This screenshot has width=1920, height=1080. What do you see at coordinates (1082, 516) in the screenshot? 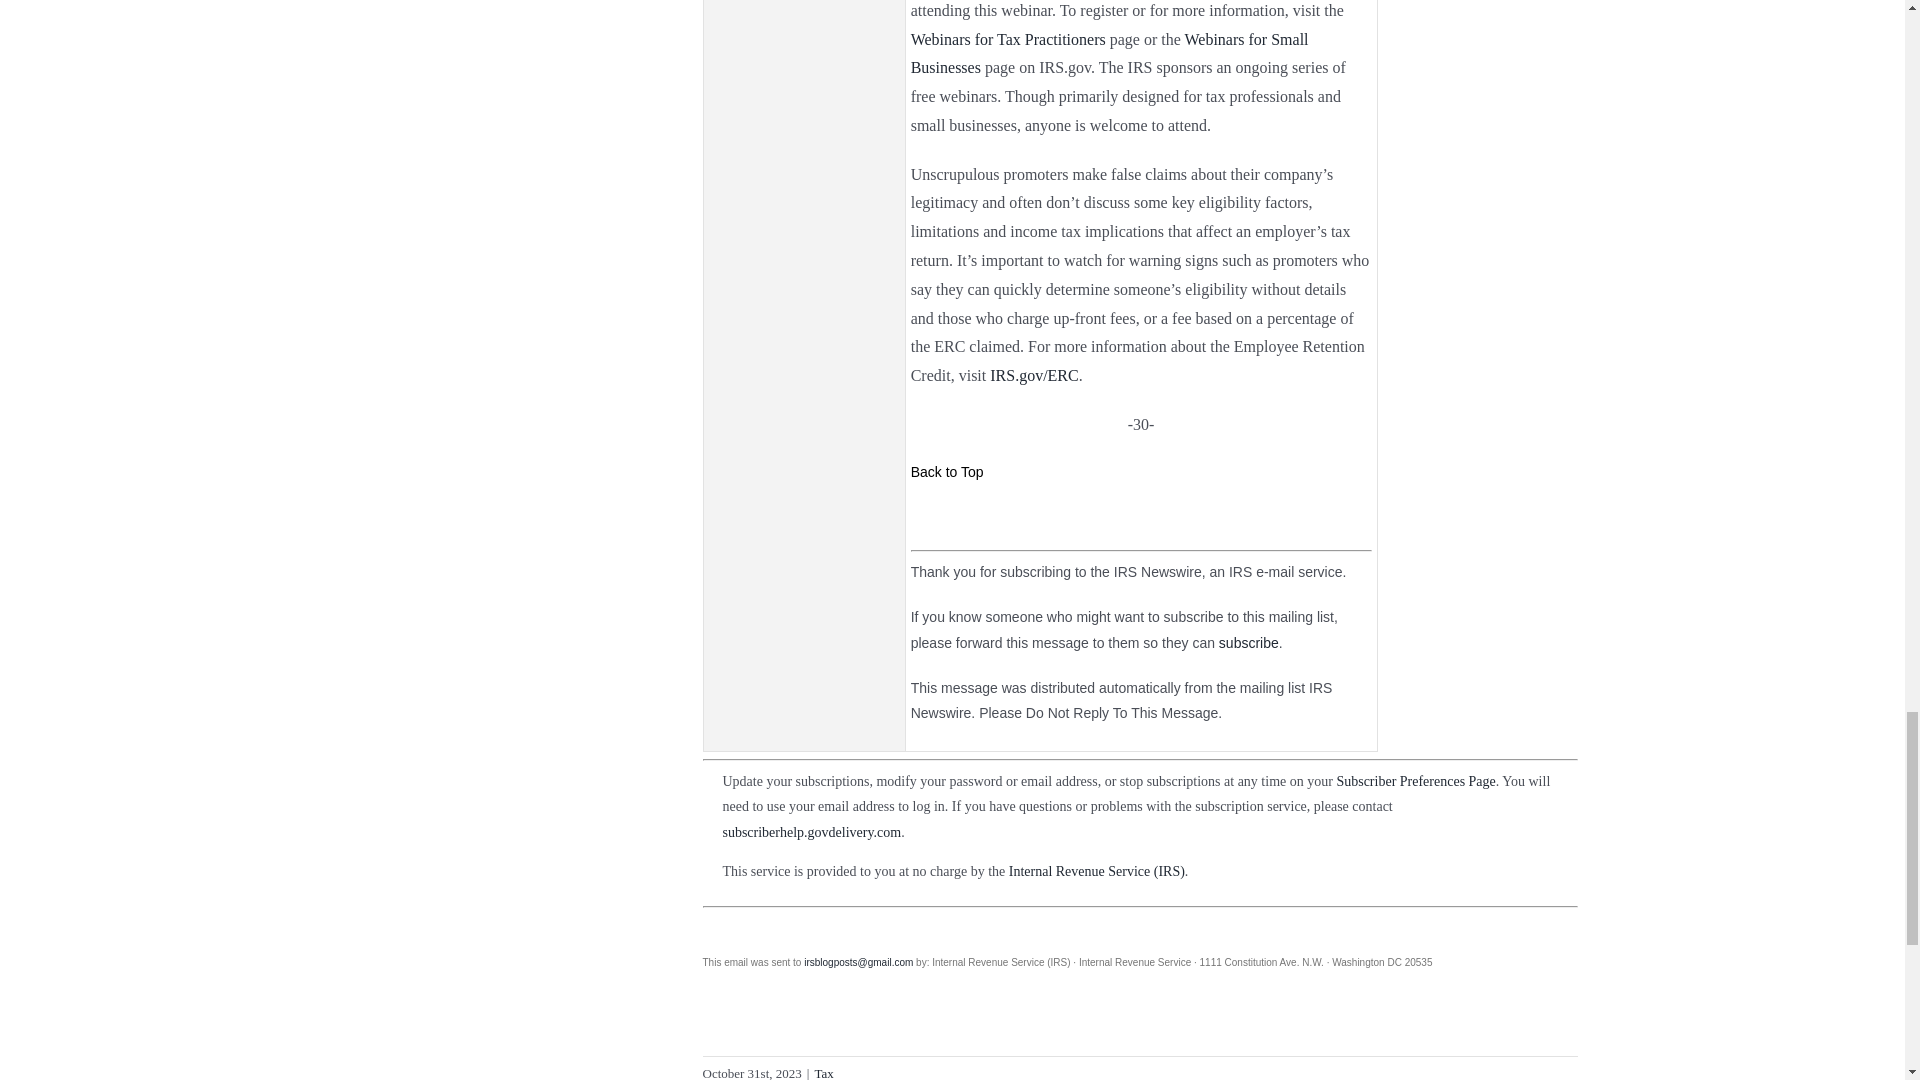
I see `Facebook Logo` at bounding box center [1082, 516].